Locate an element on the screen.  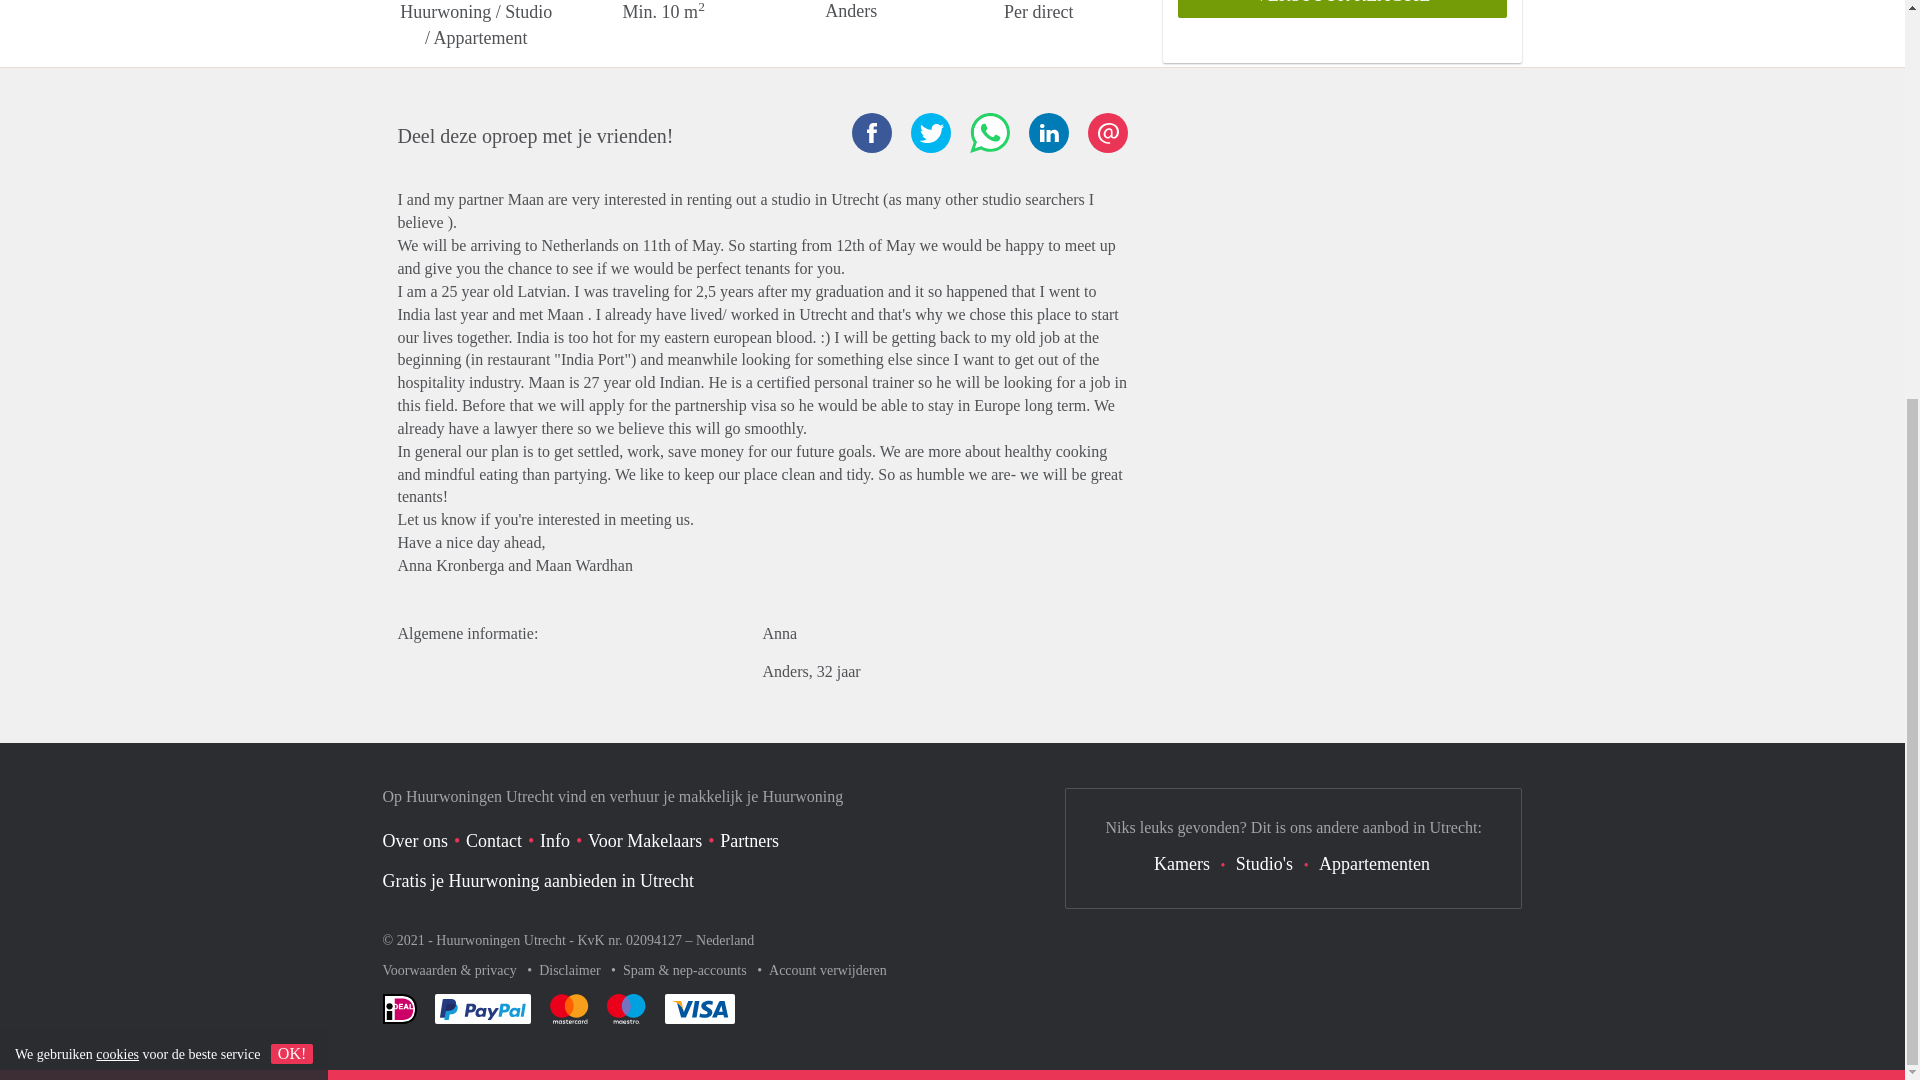
Kamers is located at coordinates (1181, 864).